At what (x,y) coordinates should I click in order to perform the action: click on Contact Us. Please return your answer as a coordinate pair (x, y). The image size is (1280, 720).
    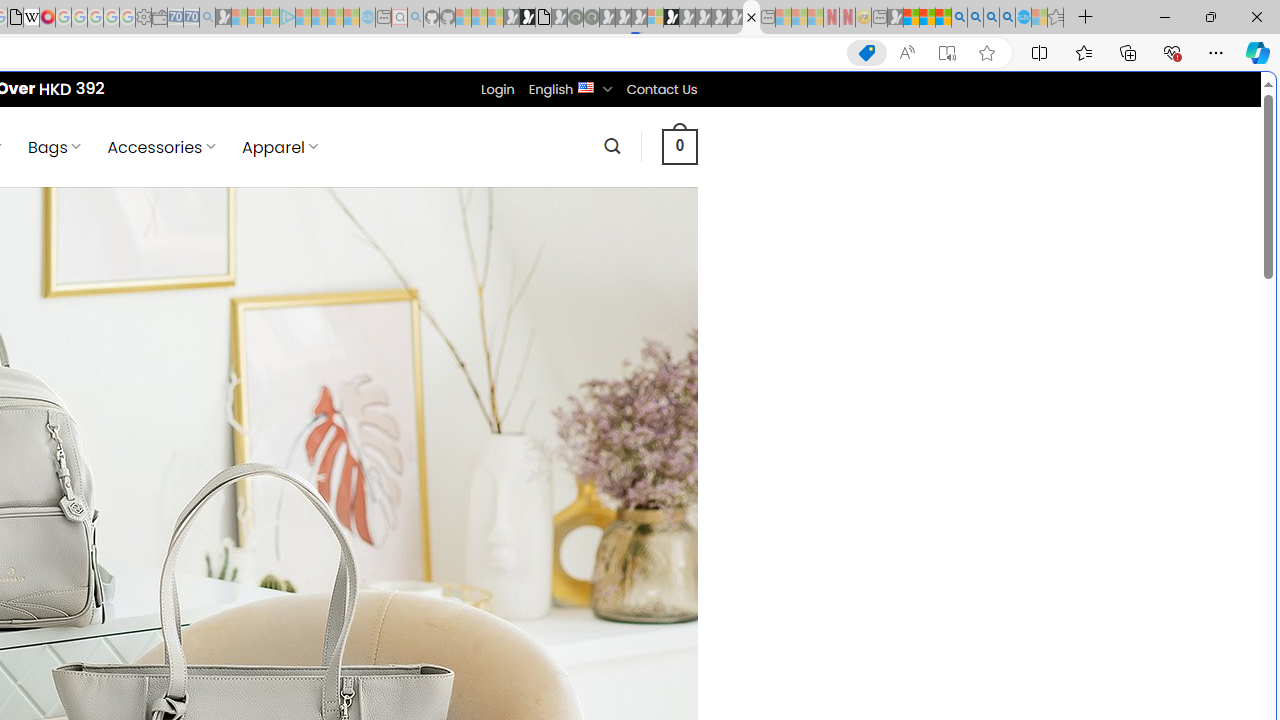
    Looking at the image, I should click on (661, 89).